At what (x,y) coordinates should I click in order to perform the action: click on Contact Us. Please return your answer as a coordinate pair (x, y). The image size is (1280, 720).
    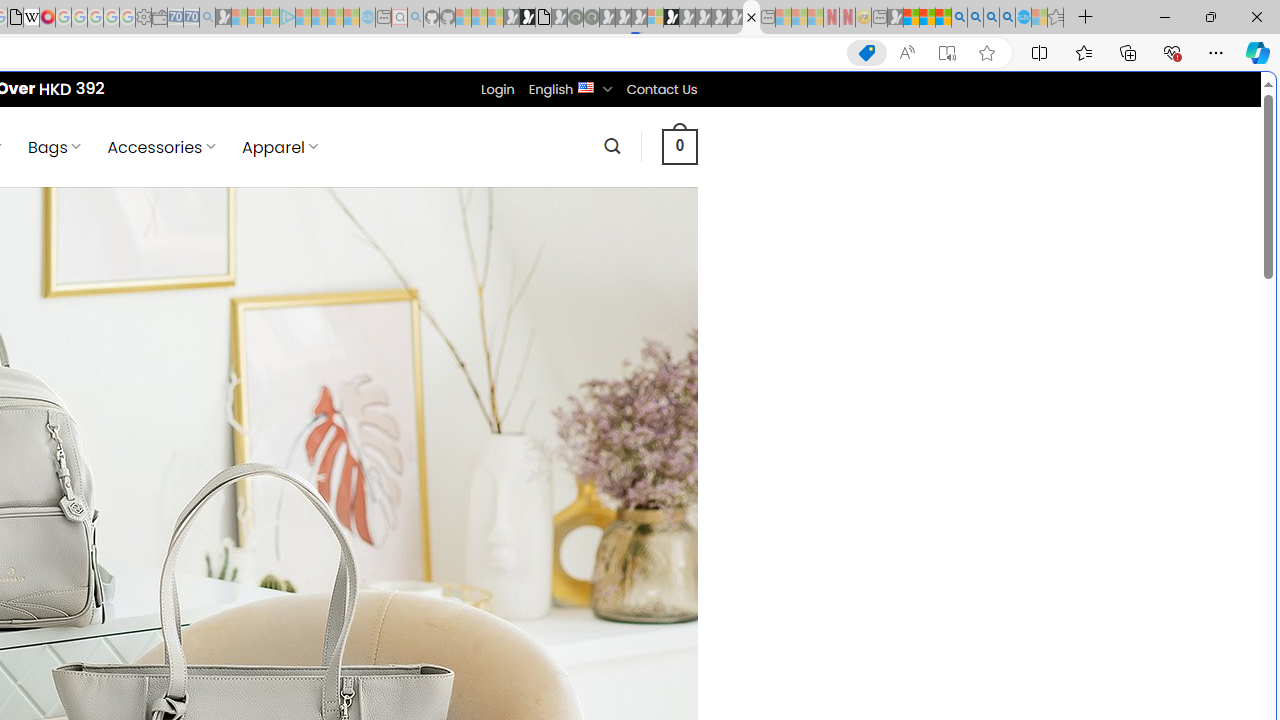
    Looking at the image, I should click on (661, 89).